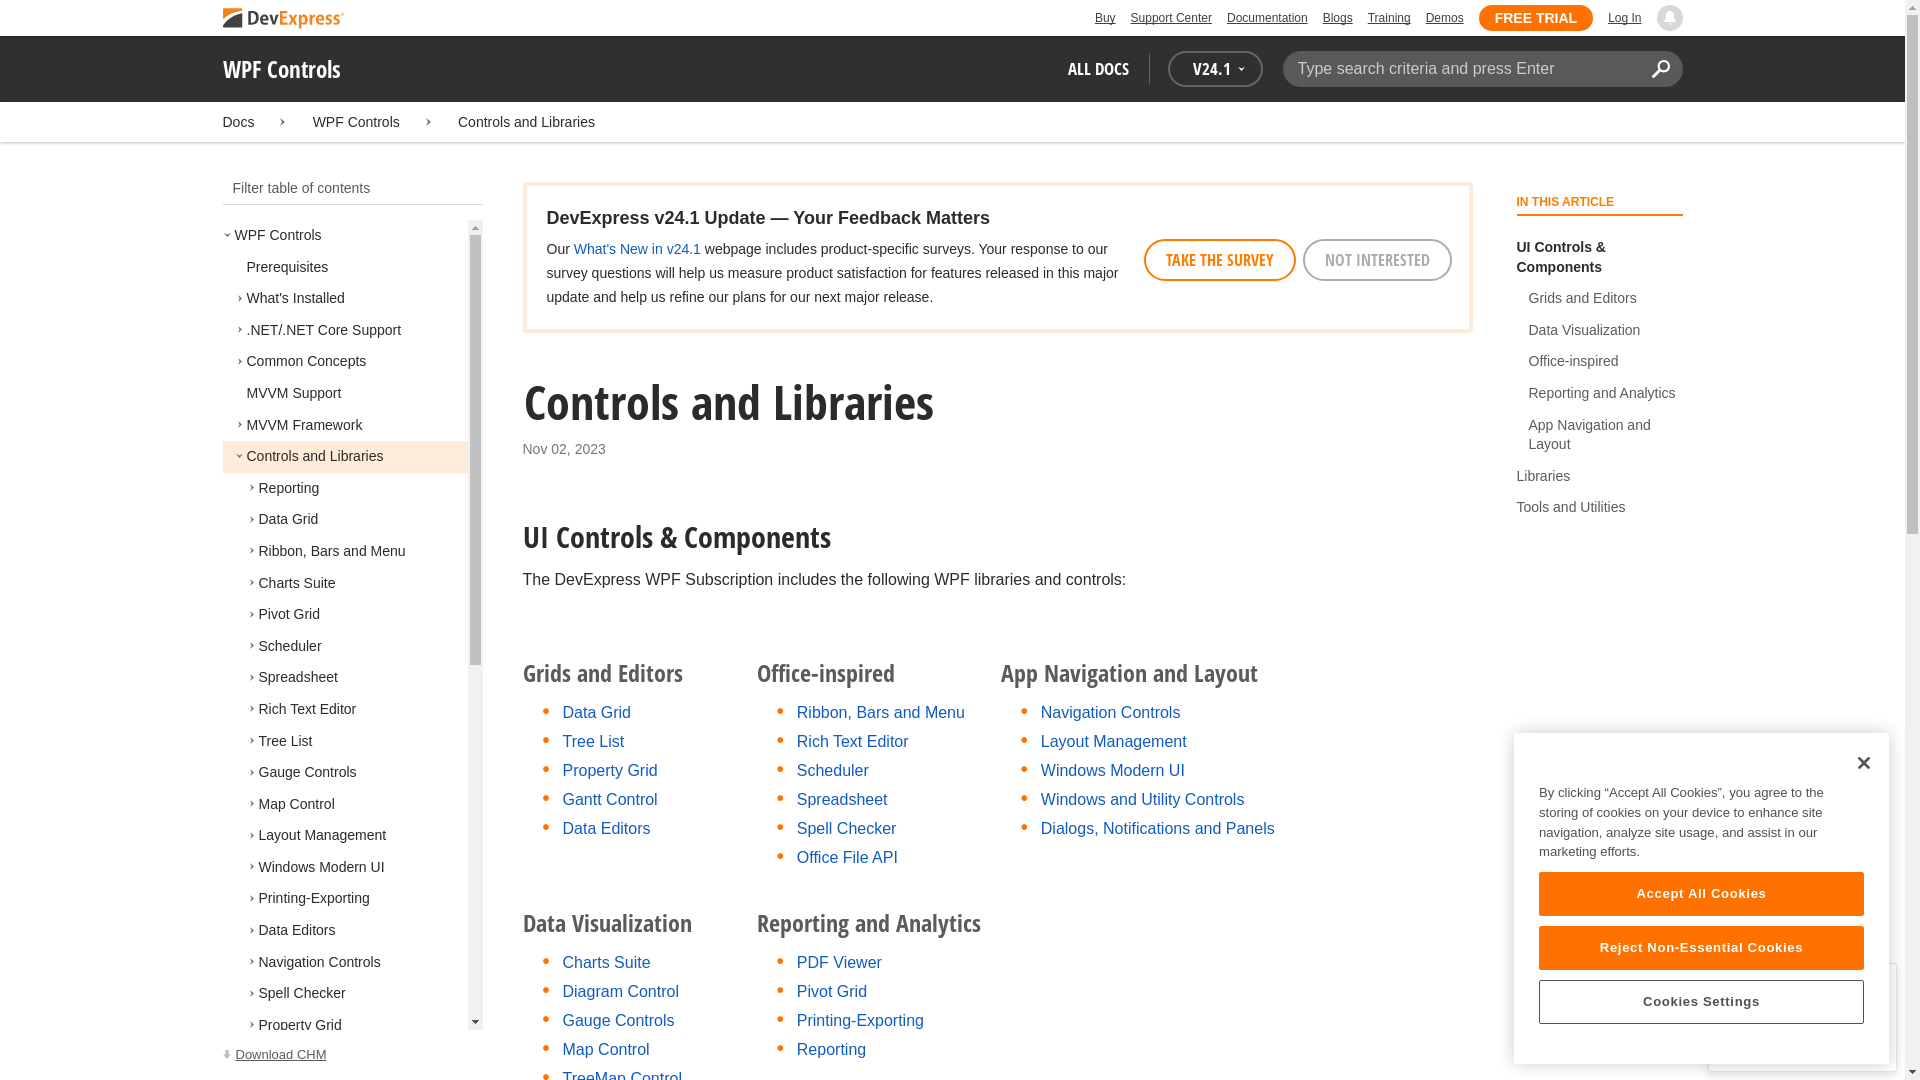 Image resolution: width=1920 pixels, height=1080 pixels. I want to click on Demos, so click(1444, 18).